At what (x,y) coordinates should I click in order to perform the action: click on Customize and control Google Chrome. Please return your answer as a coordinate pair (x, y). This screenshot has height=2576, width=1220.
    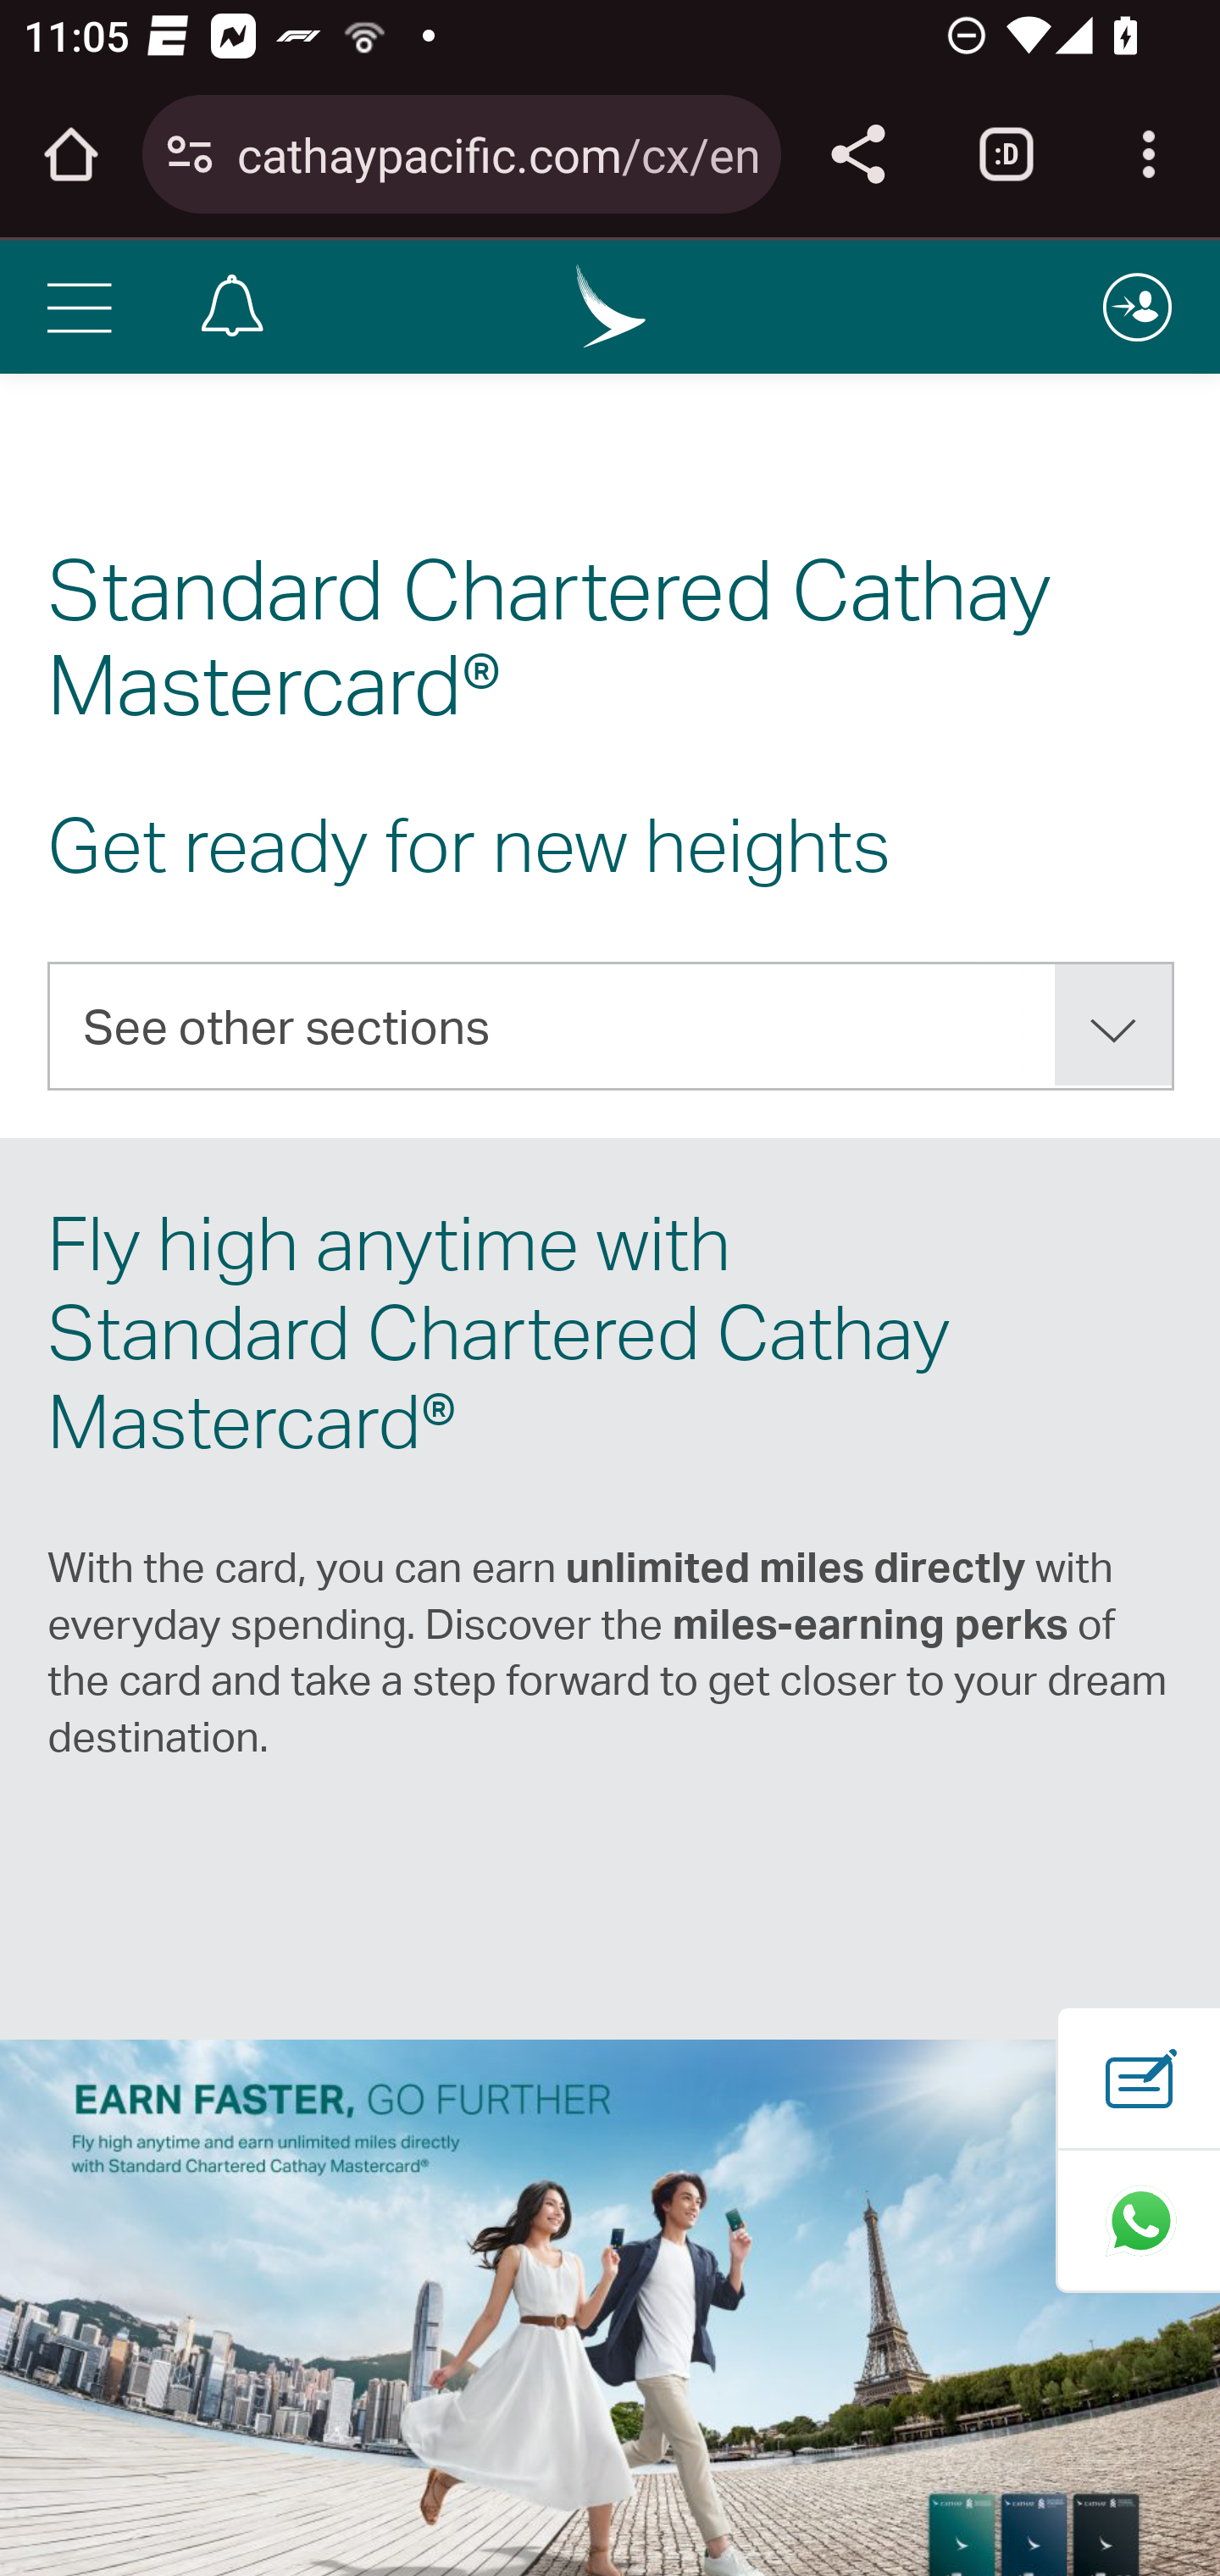
    Looking at the image, I should click on (1149, 154).